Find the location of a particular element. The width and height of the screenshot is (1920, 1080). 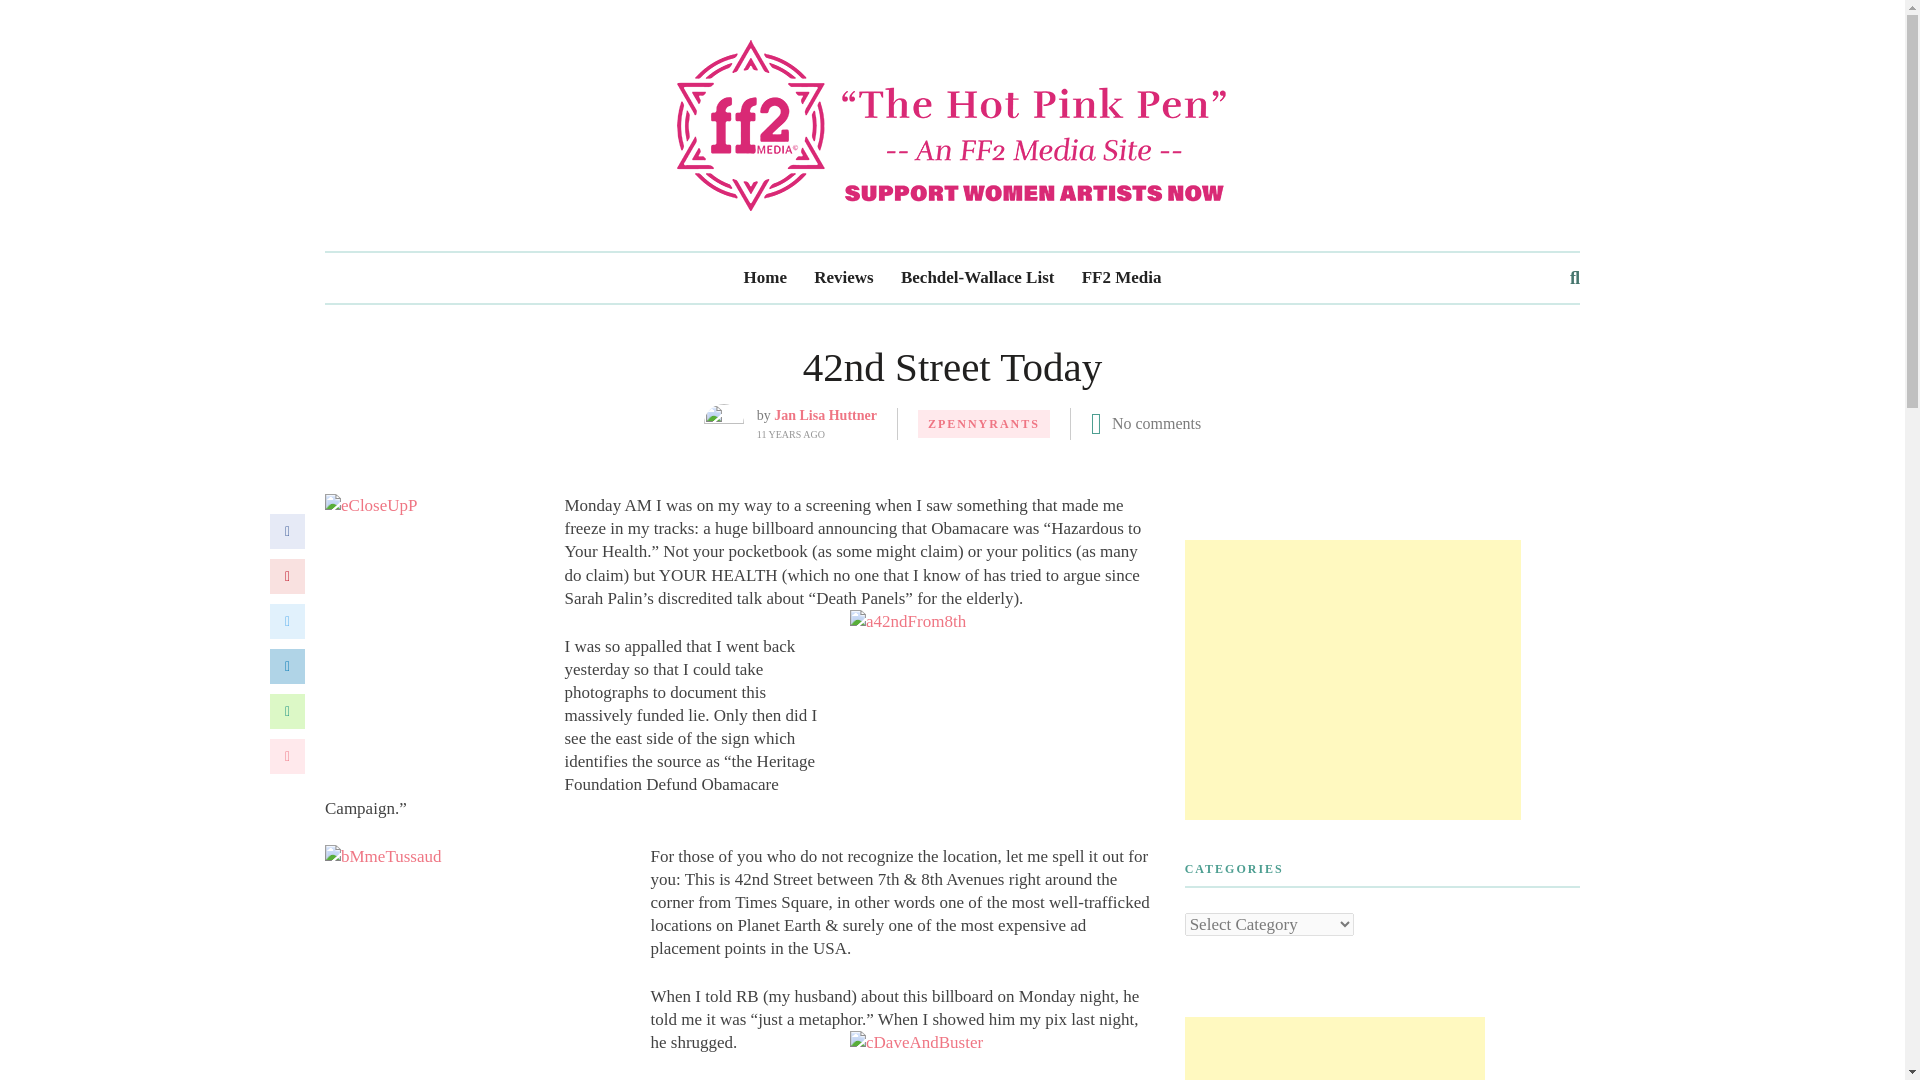

No comments is located at coordinates (1156, 423).